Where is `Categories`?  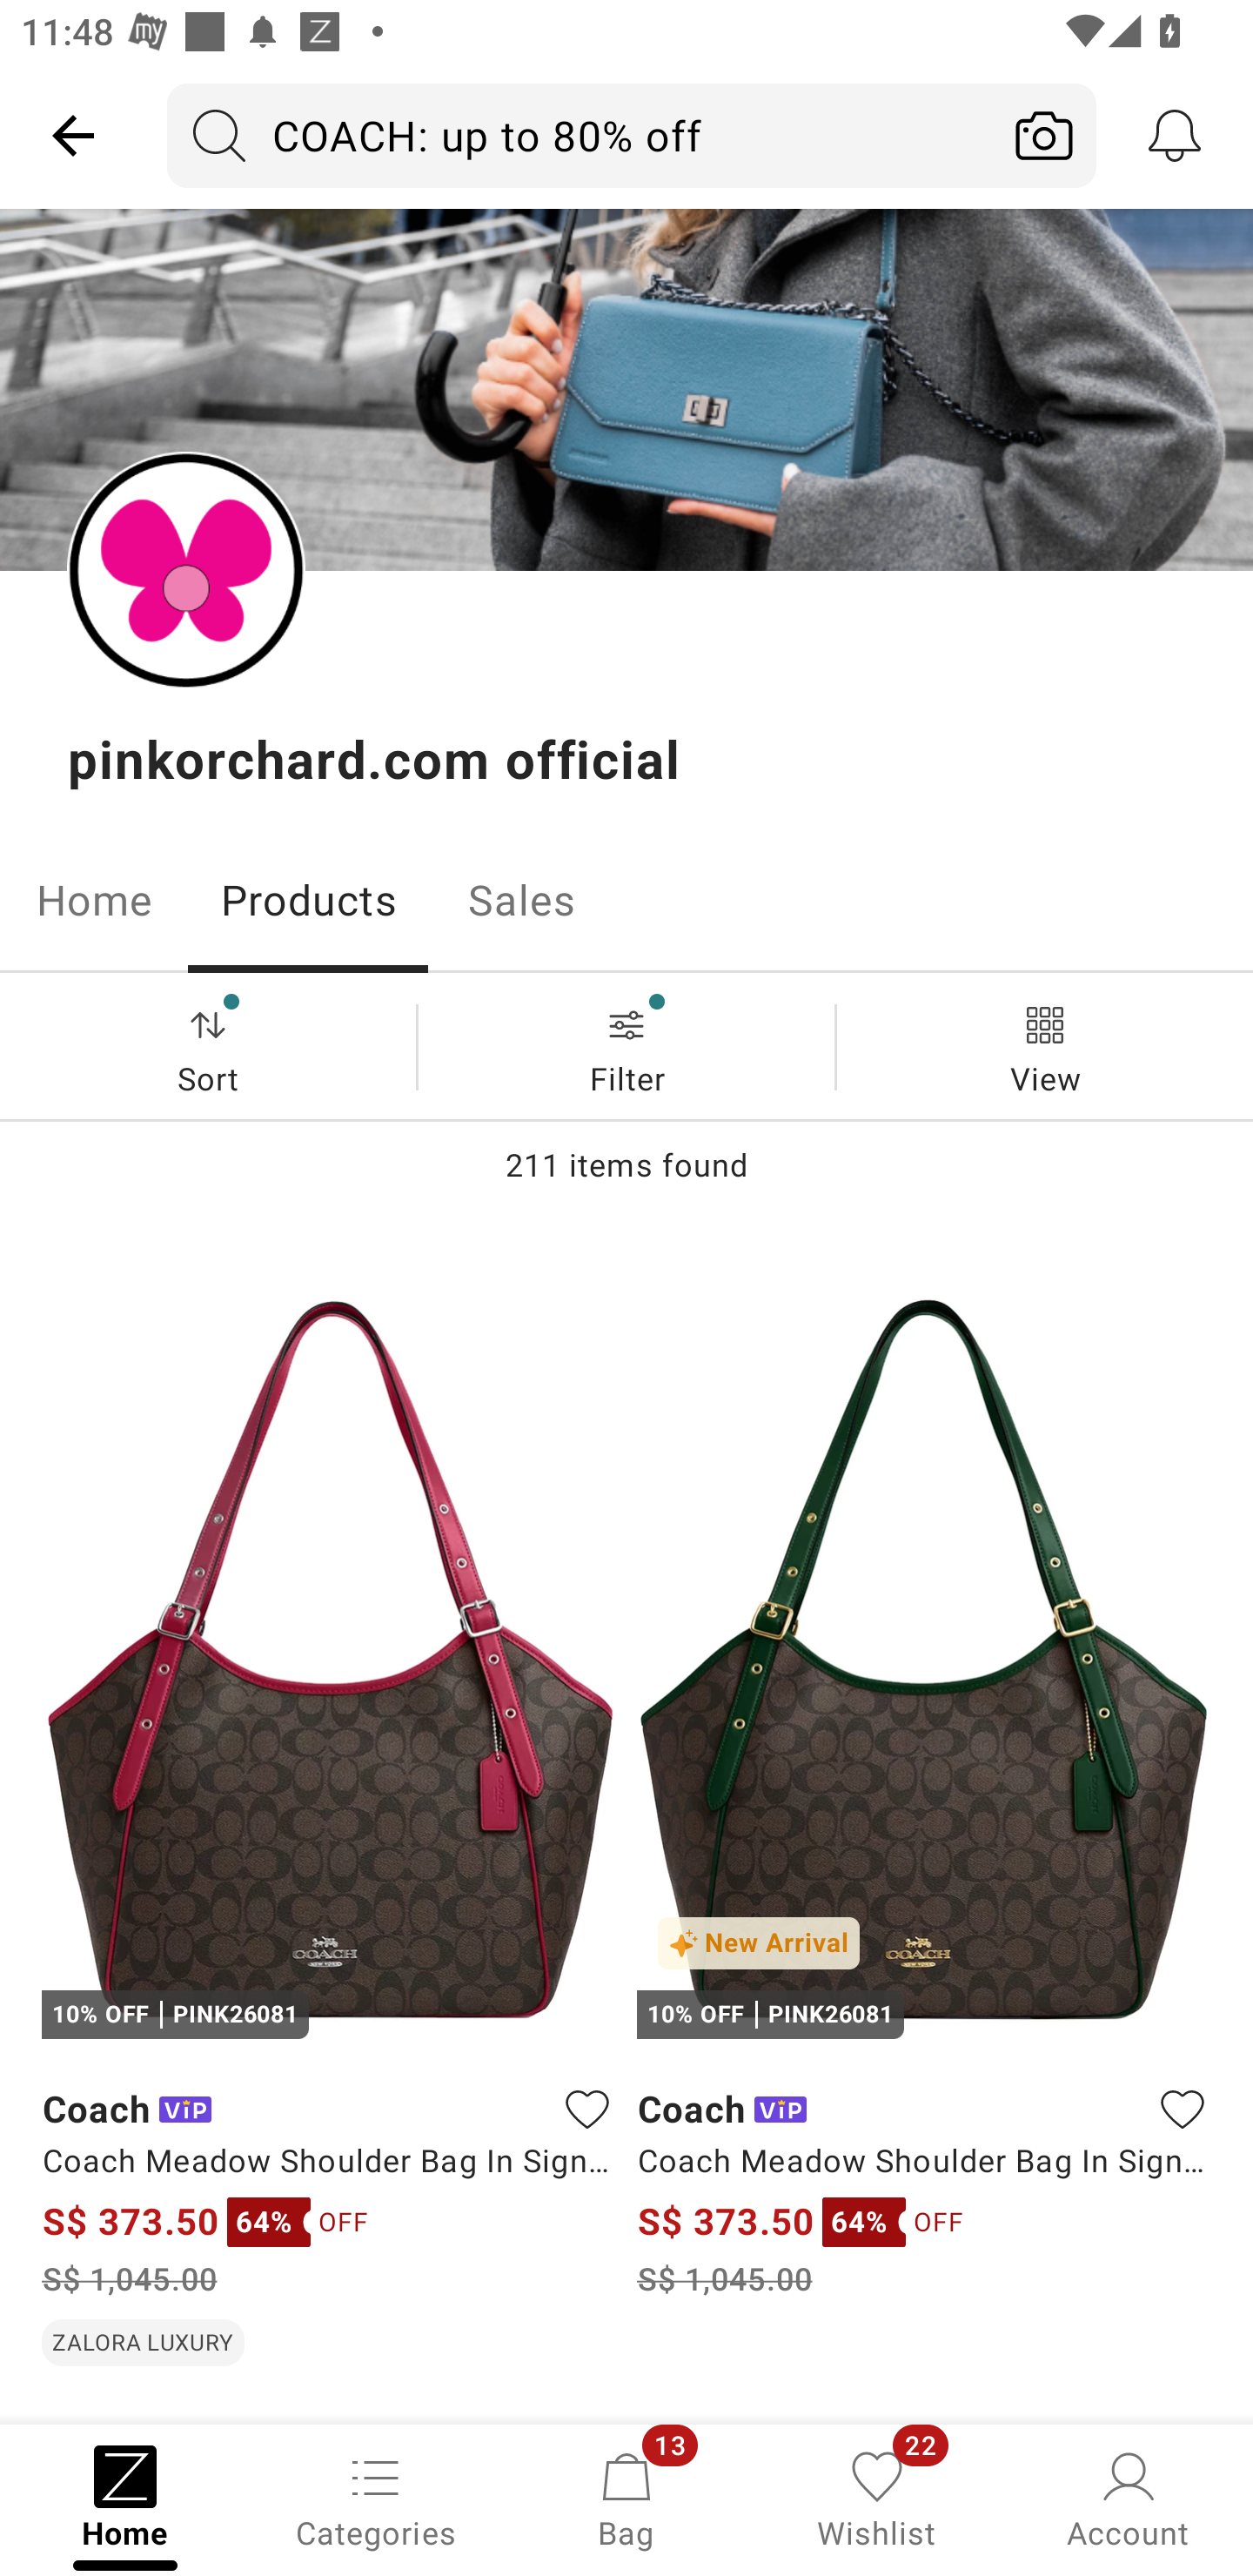 Categories is located at coordinates (376, 2498).